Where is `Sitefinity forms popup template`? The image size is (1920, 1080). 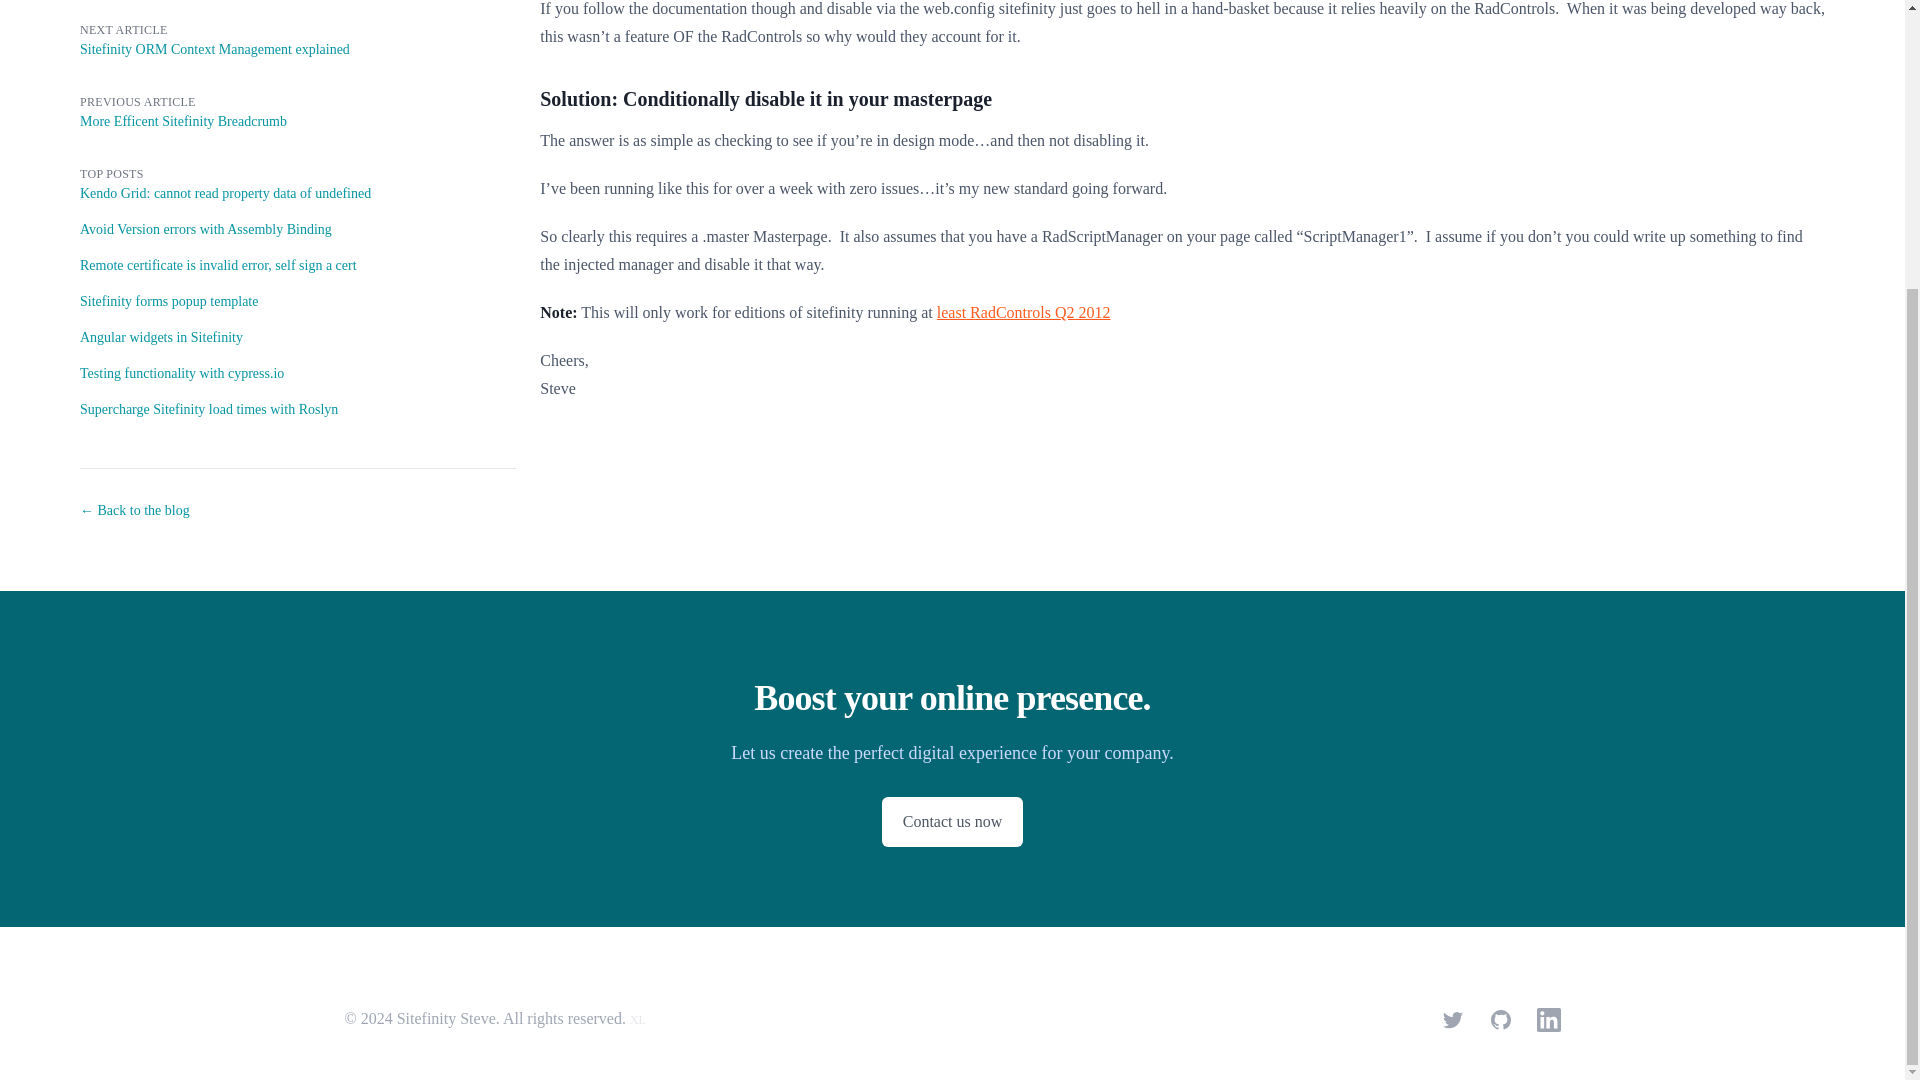 Sitefinity forms popup template is located at coordinates (298, 302).